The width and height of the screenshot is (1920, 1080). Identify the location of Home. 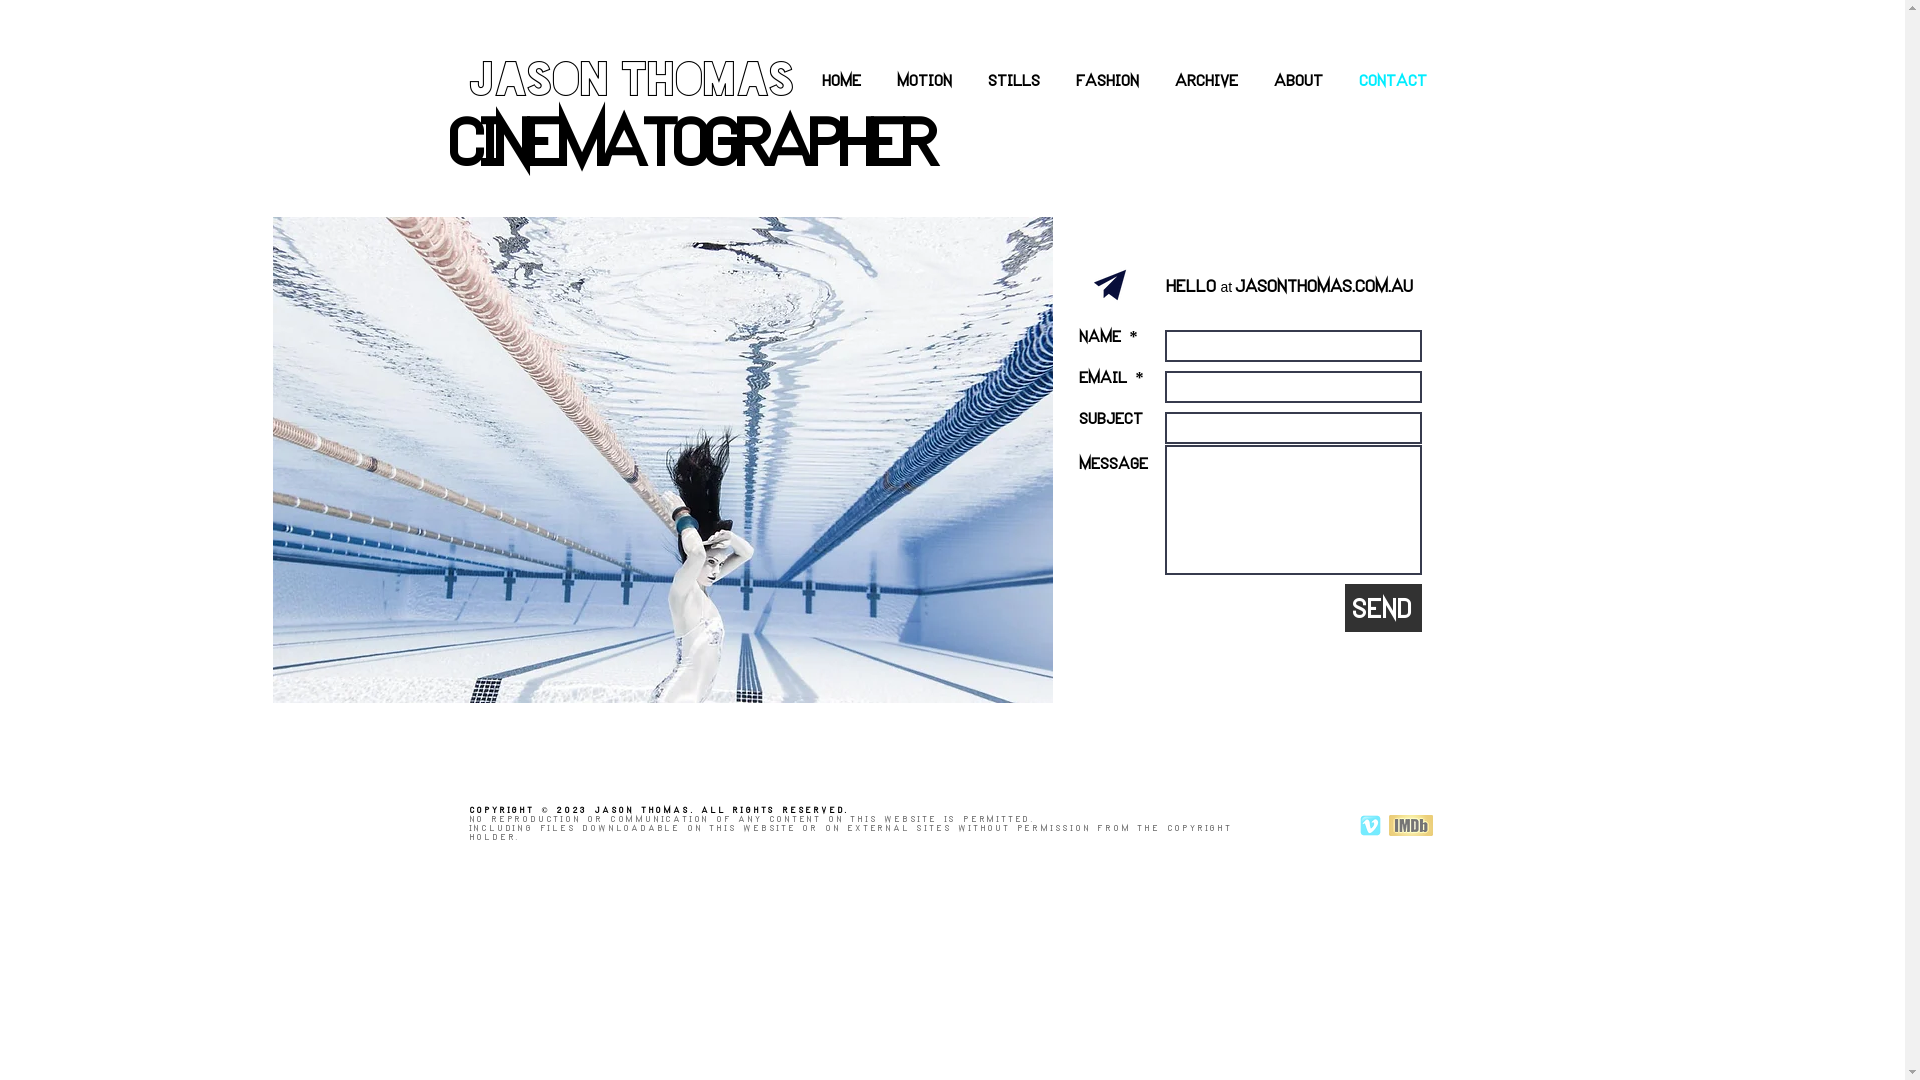
(842, 81).